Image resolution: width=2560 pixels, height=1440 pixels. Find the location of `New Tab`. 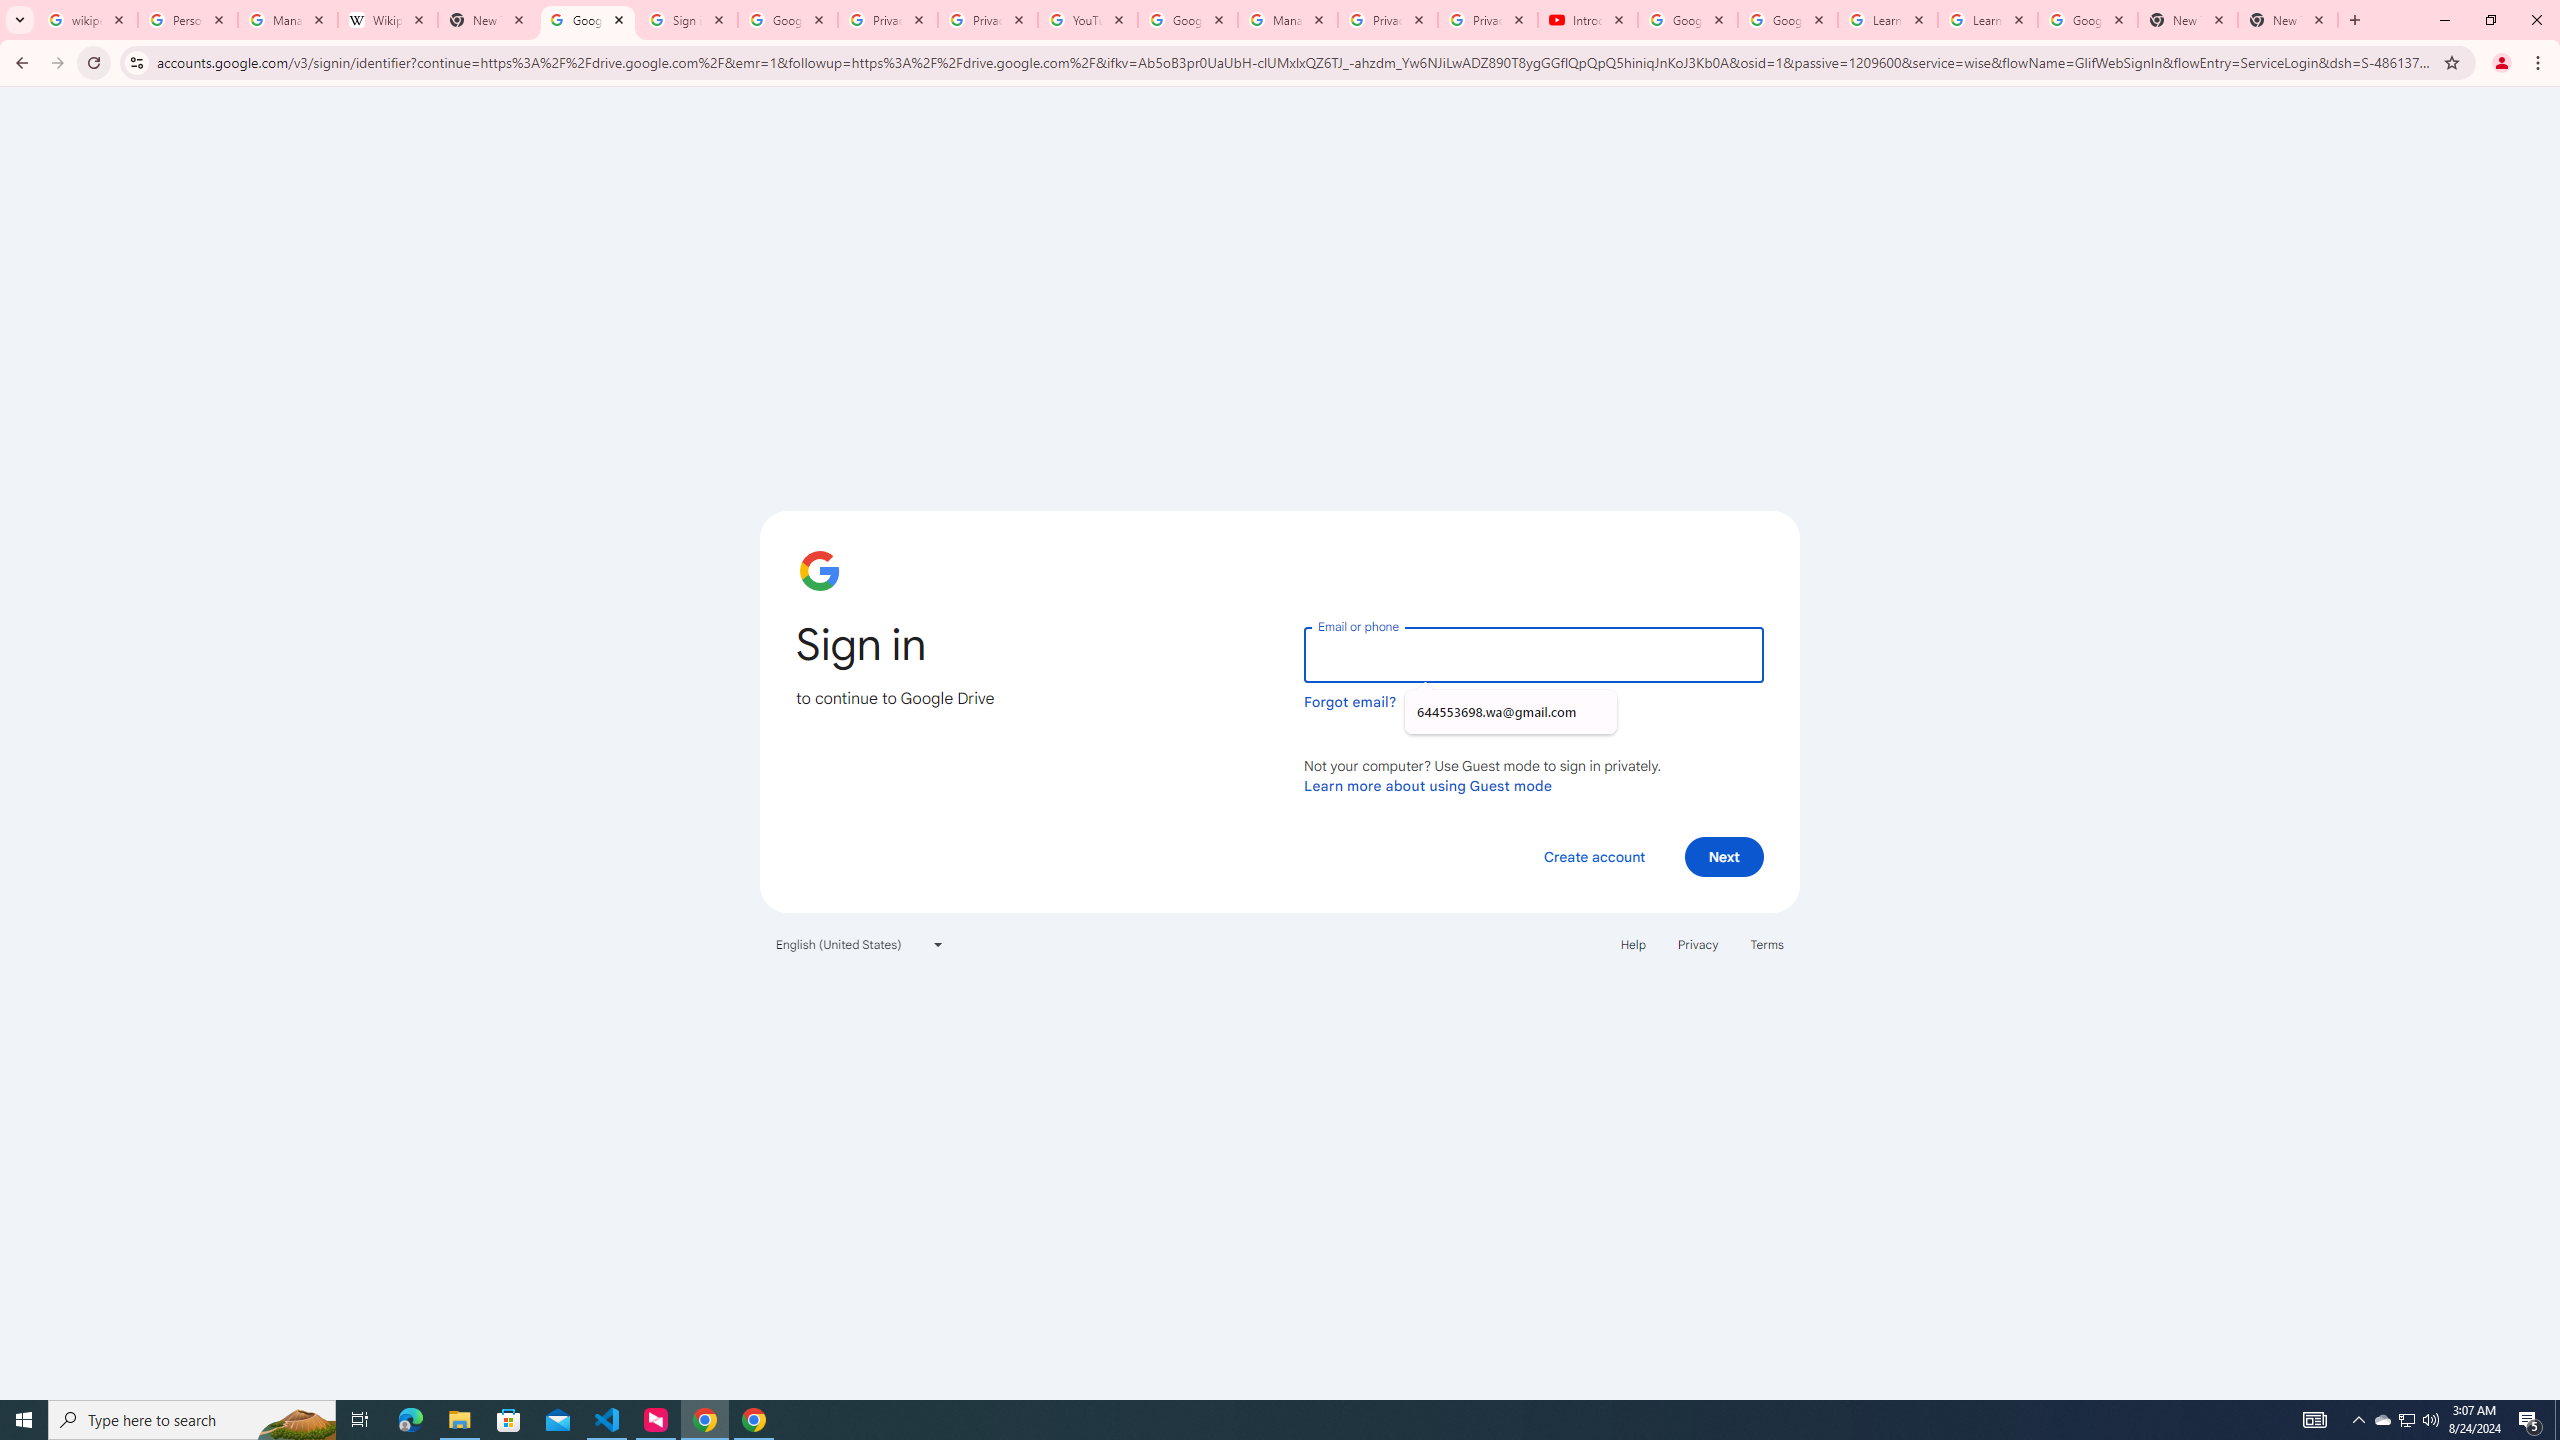

New Tab is located at coordinates (2188, 20).